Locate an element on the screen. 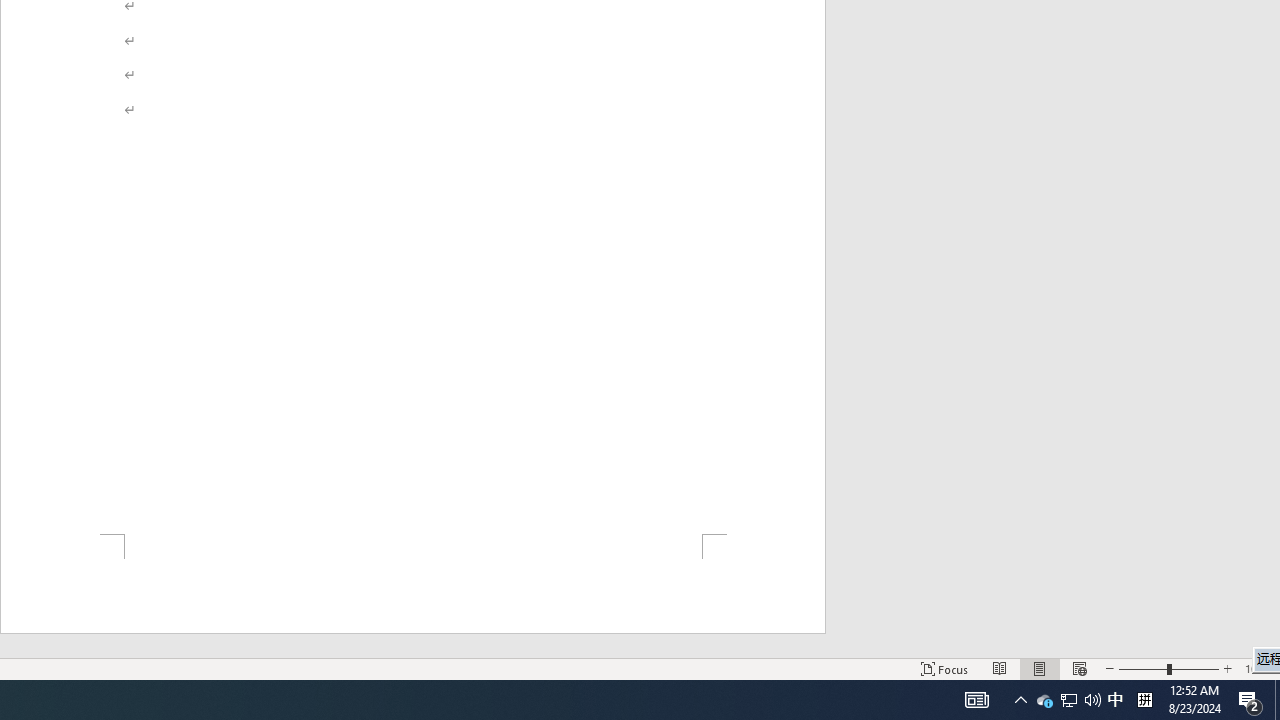 This screenshot has width=1280, height=720. Zoom 104% is located at coordinates (1258, 668).